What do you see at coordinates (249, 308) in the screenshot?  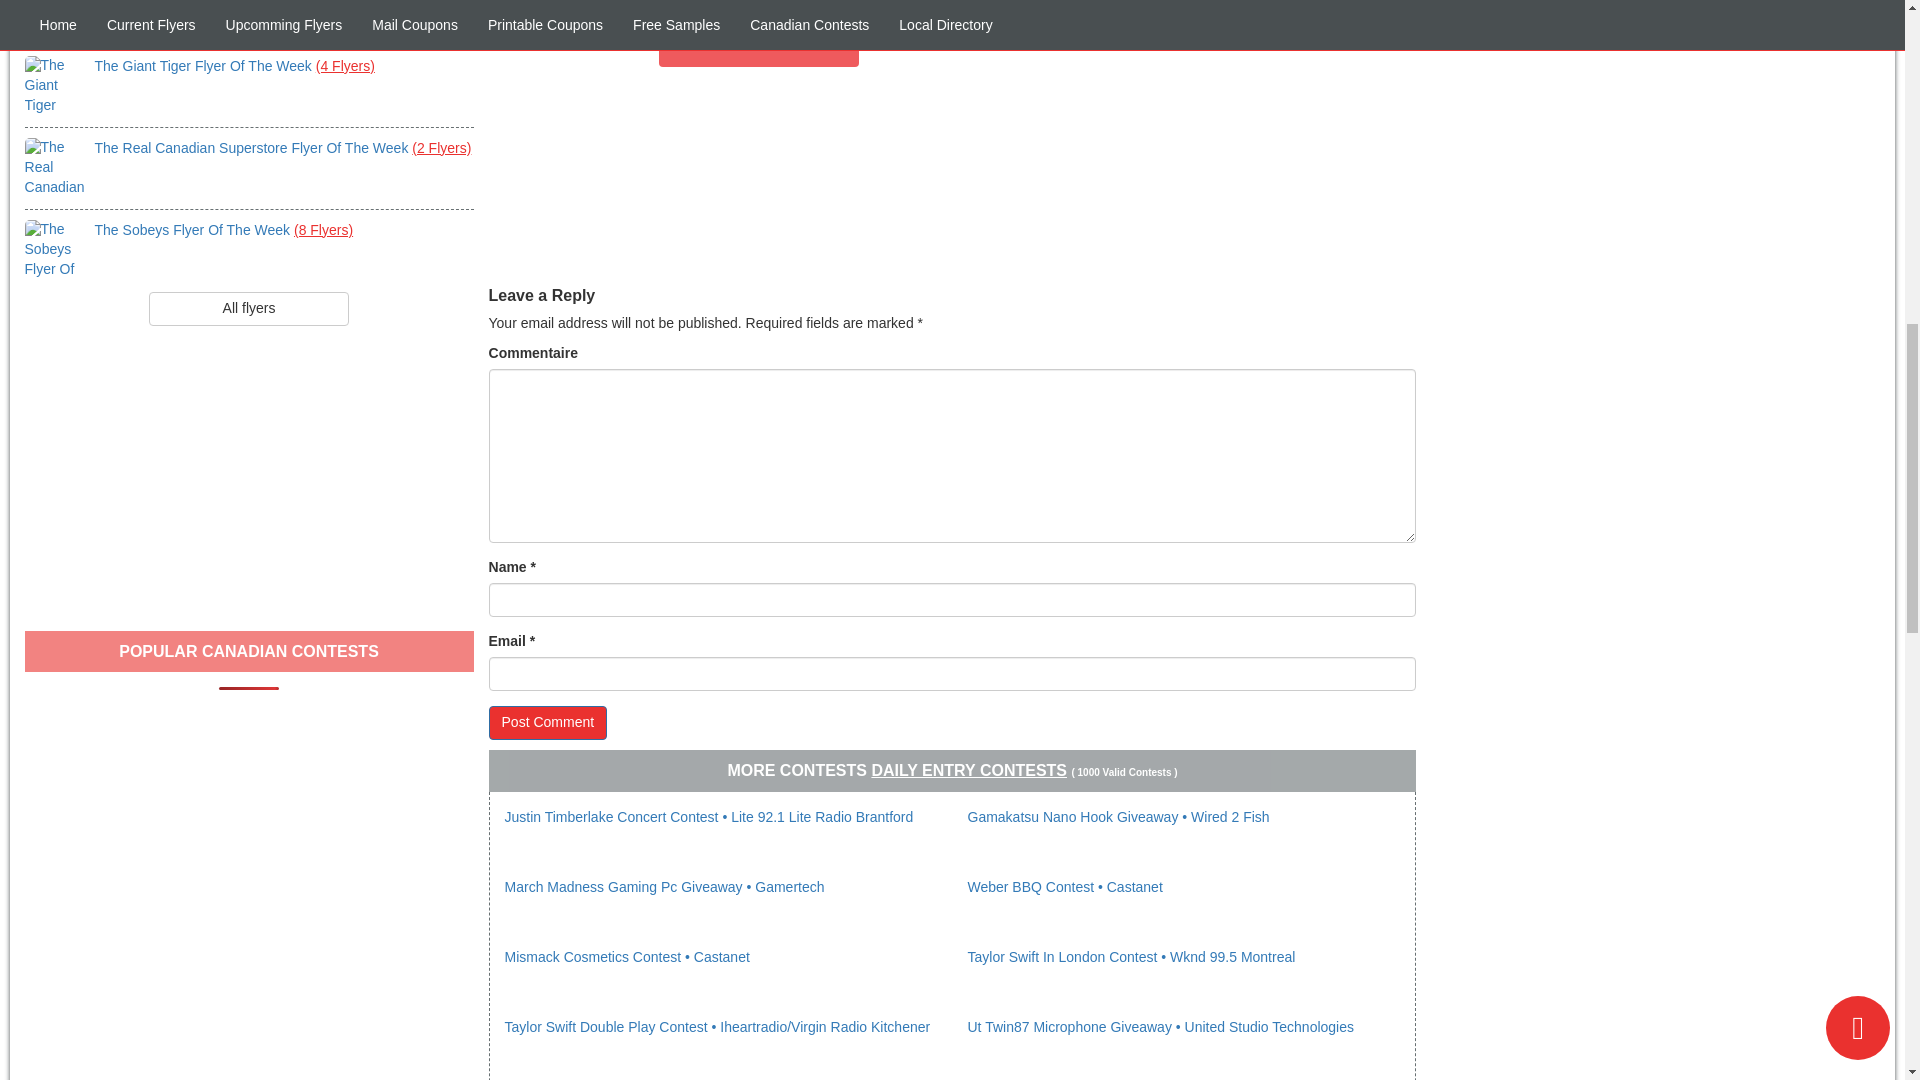 I see `All flyers` at bounding box center [249, 308].